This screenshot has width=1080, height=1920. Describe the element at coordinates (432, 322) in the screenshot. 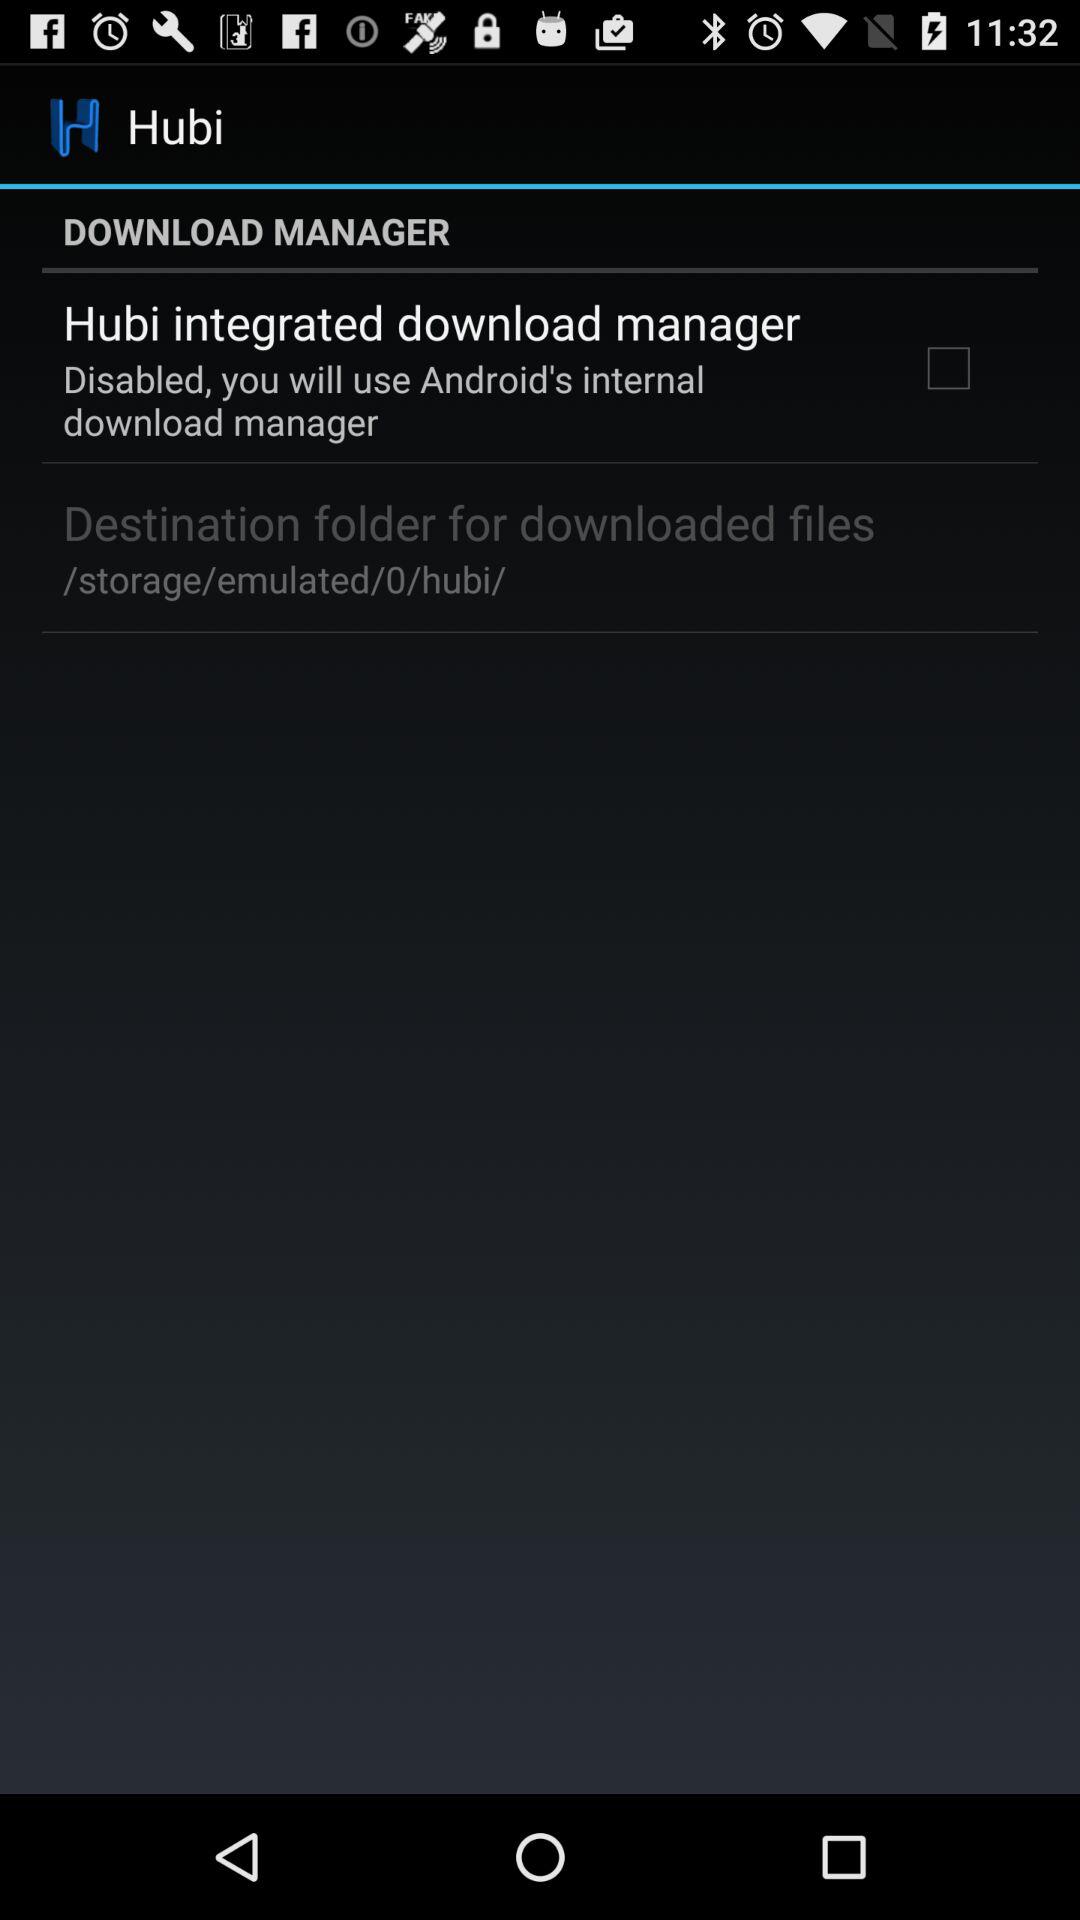

I see `tap icon above the disabled you will` at that location.